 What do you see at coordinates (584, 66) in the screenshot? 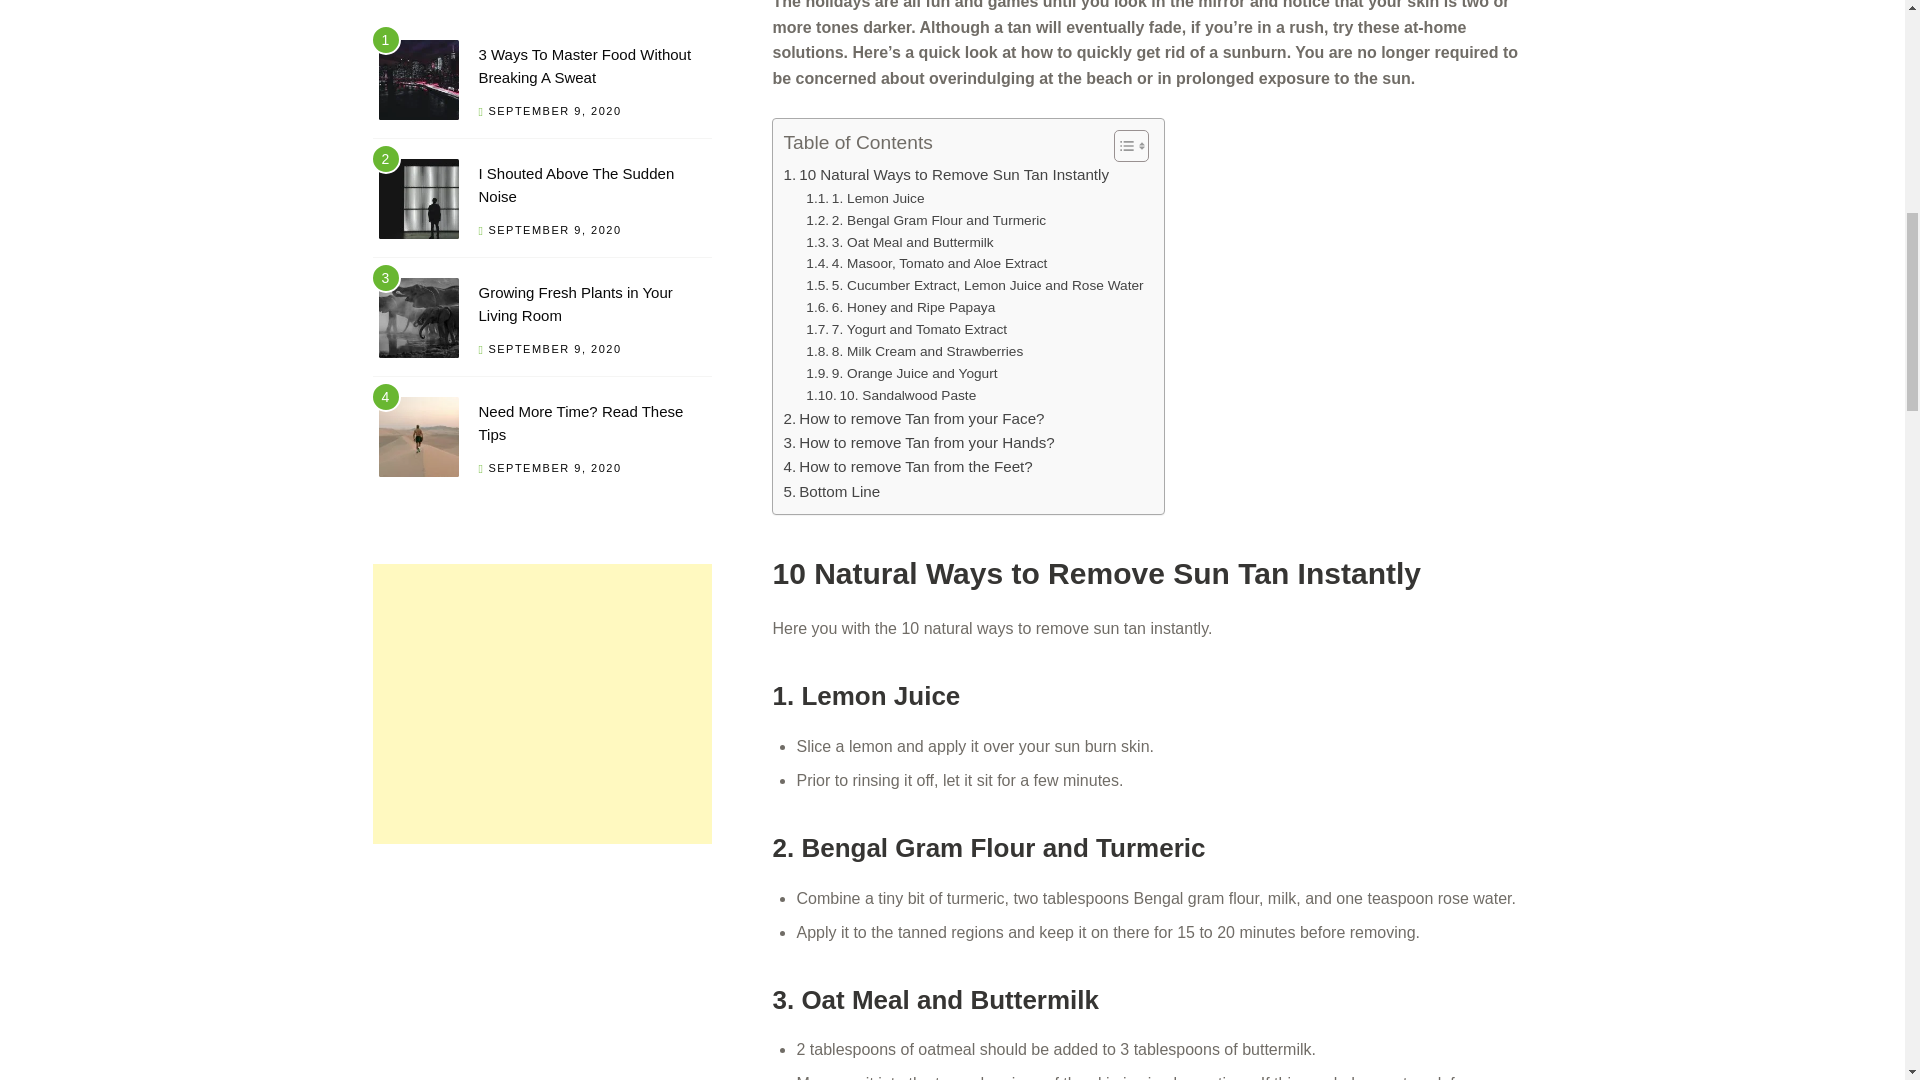
I see `3 Ways To Master Food Without Breaking A Sweat` at bounding box center [584, 66].